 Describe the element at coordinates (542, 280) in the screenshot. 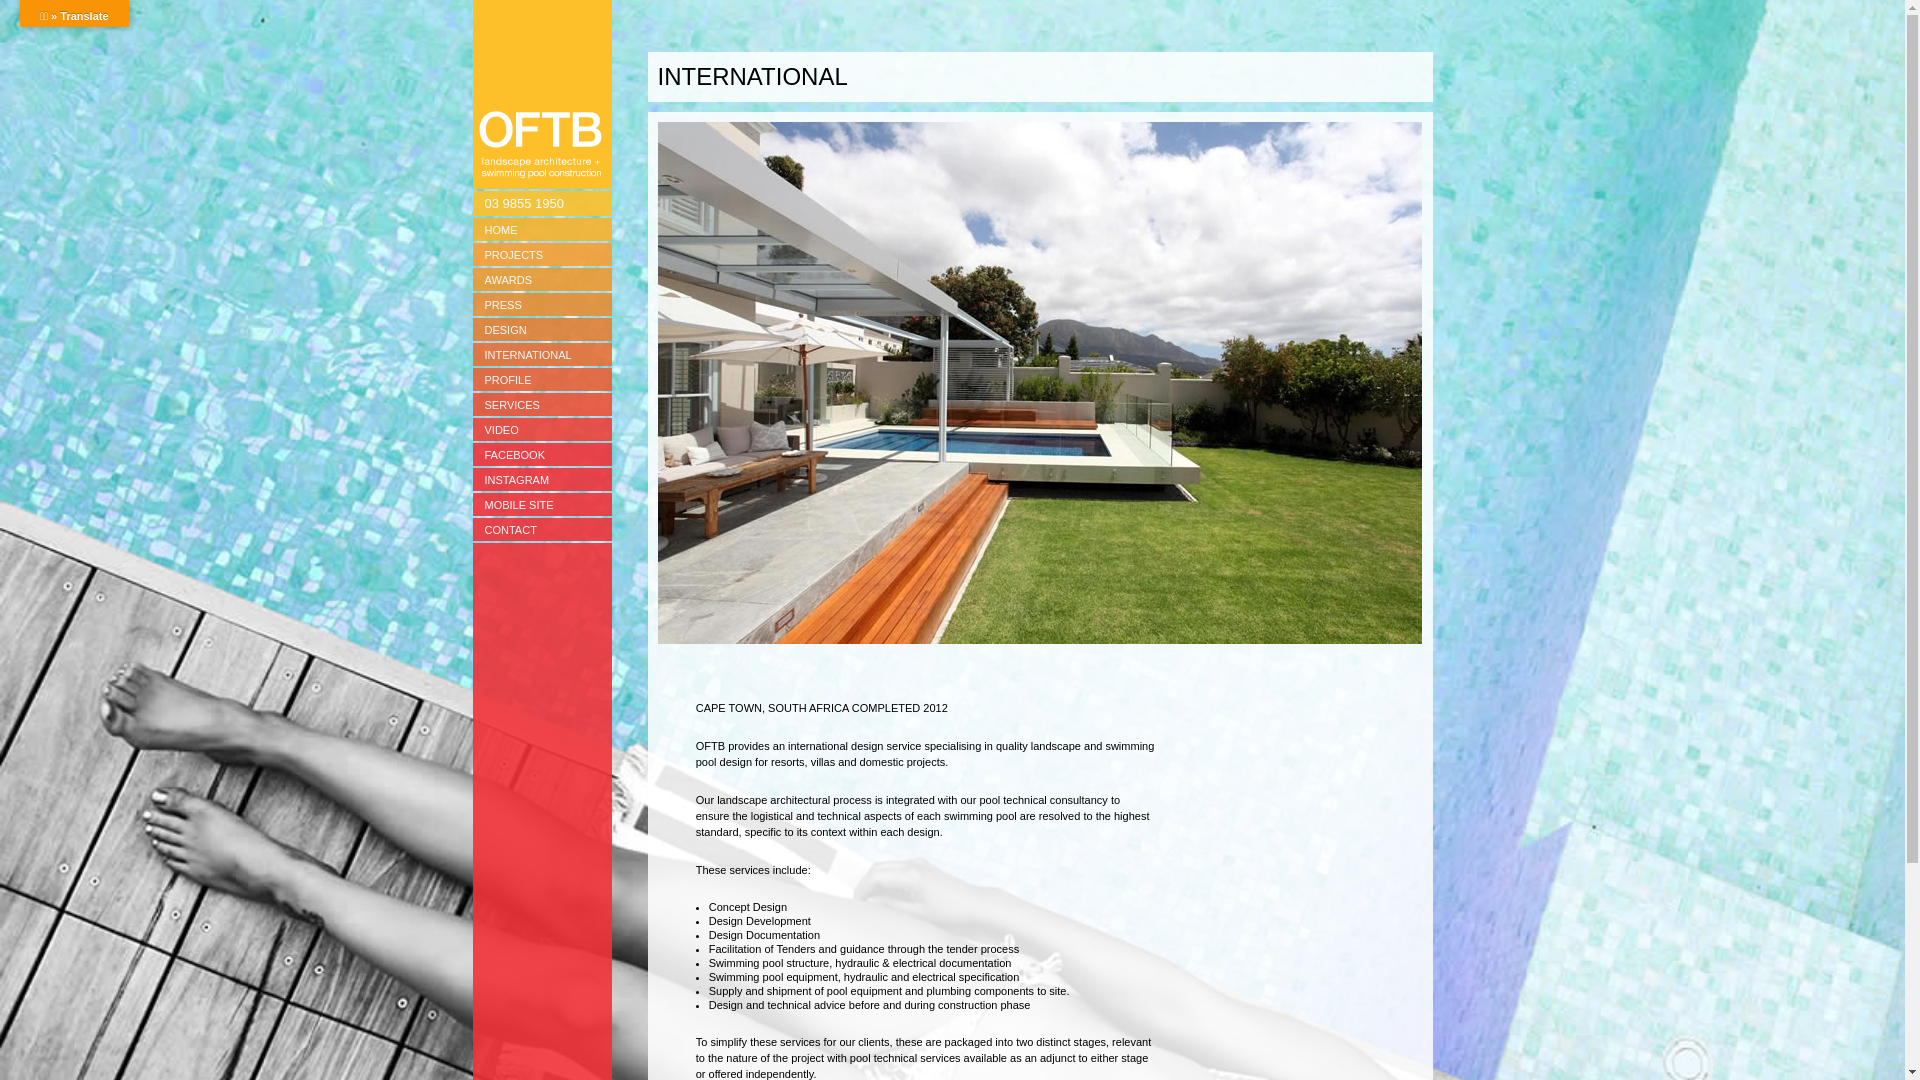

I see `AWARDS` at that location.